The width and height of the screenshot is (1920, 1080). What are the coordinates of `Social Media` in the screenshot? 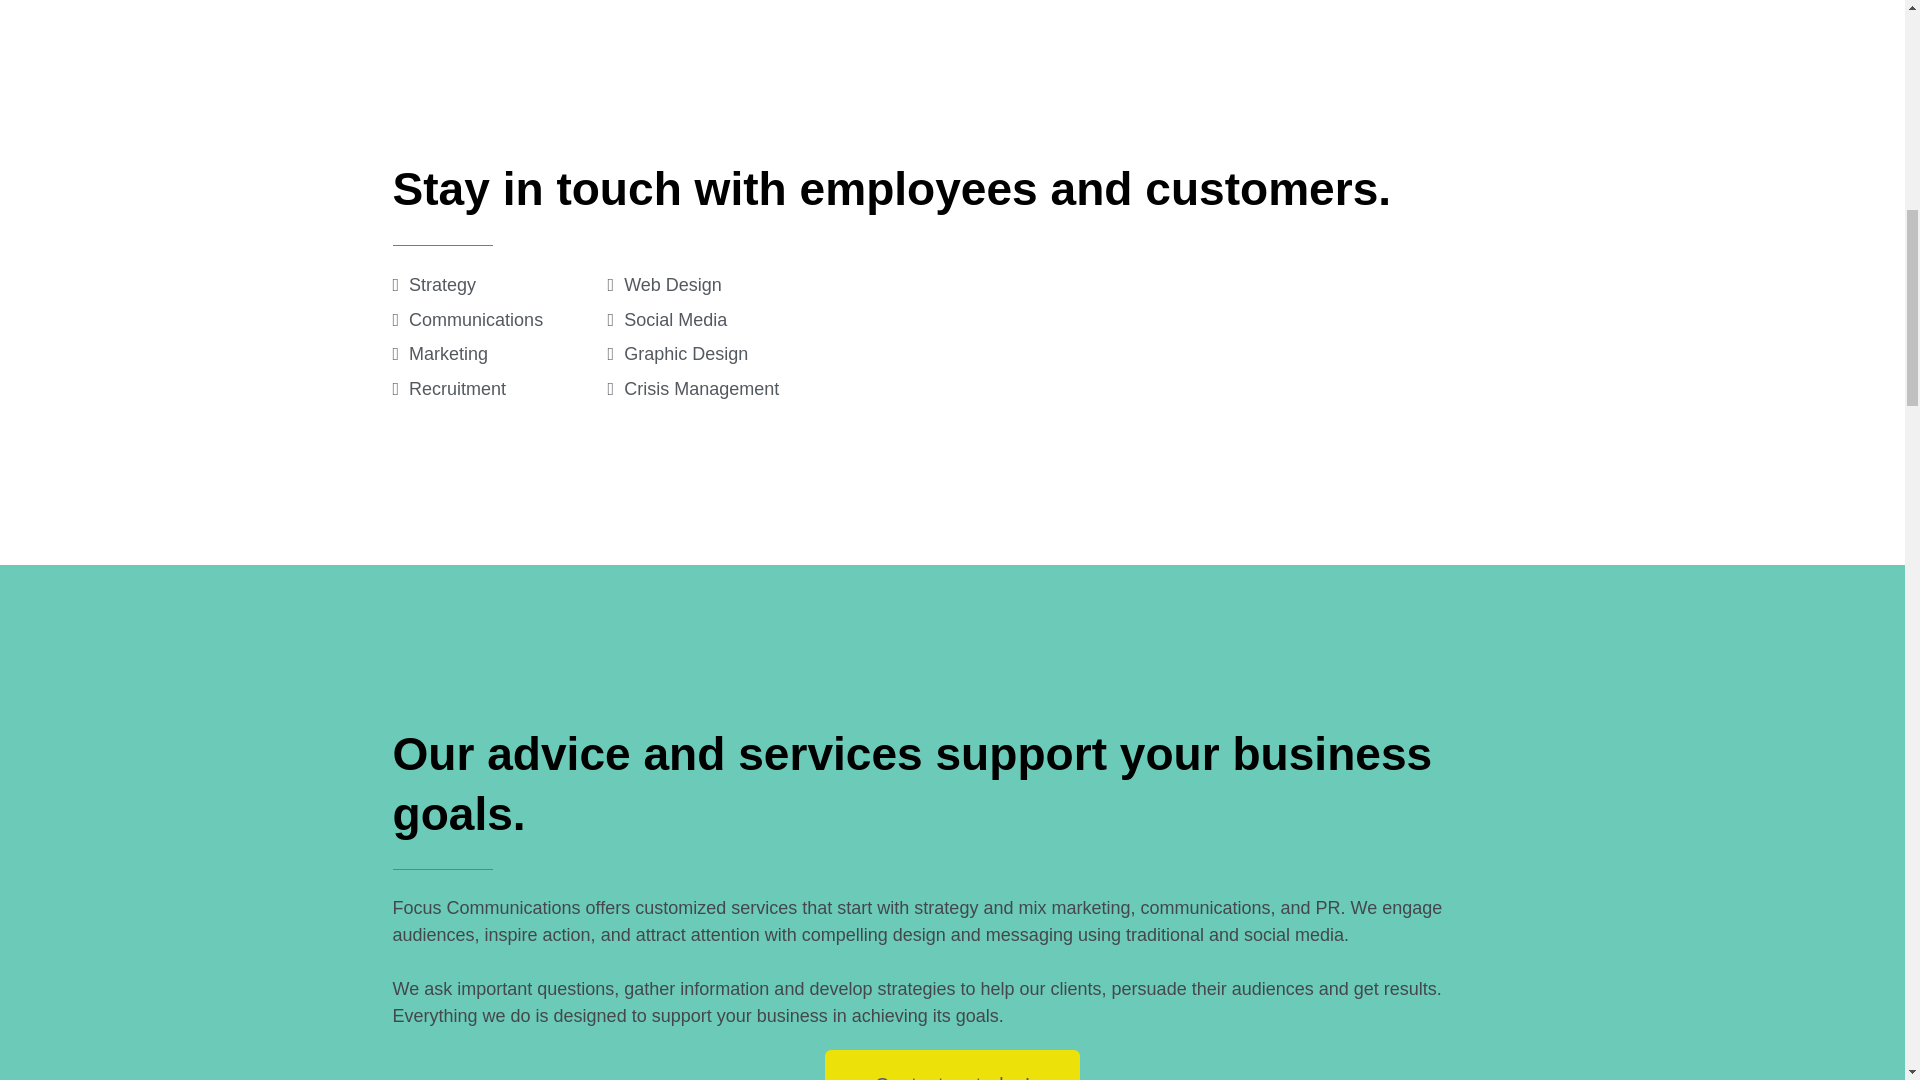 It's located at (668, 320).